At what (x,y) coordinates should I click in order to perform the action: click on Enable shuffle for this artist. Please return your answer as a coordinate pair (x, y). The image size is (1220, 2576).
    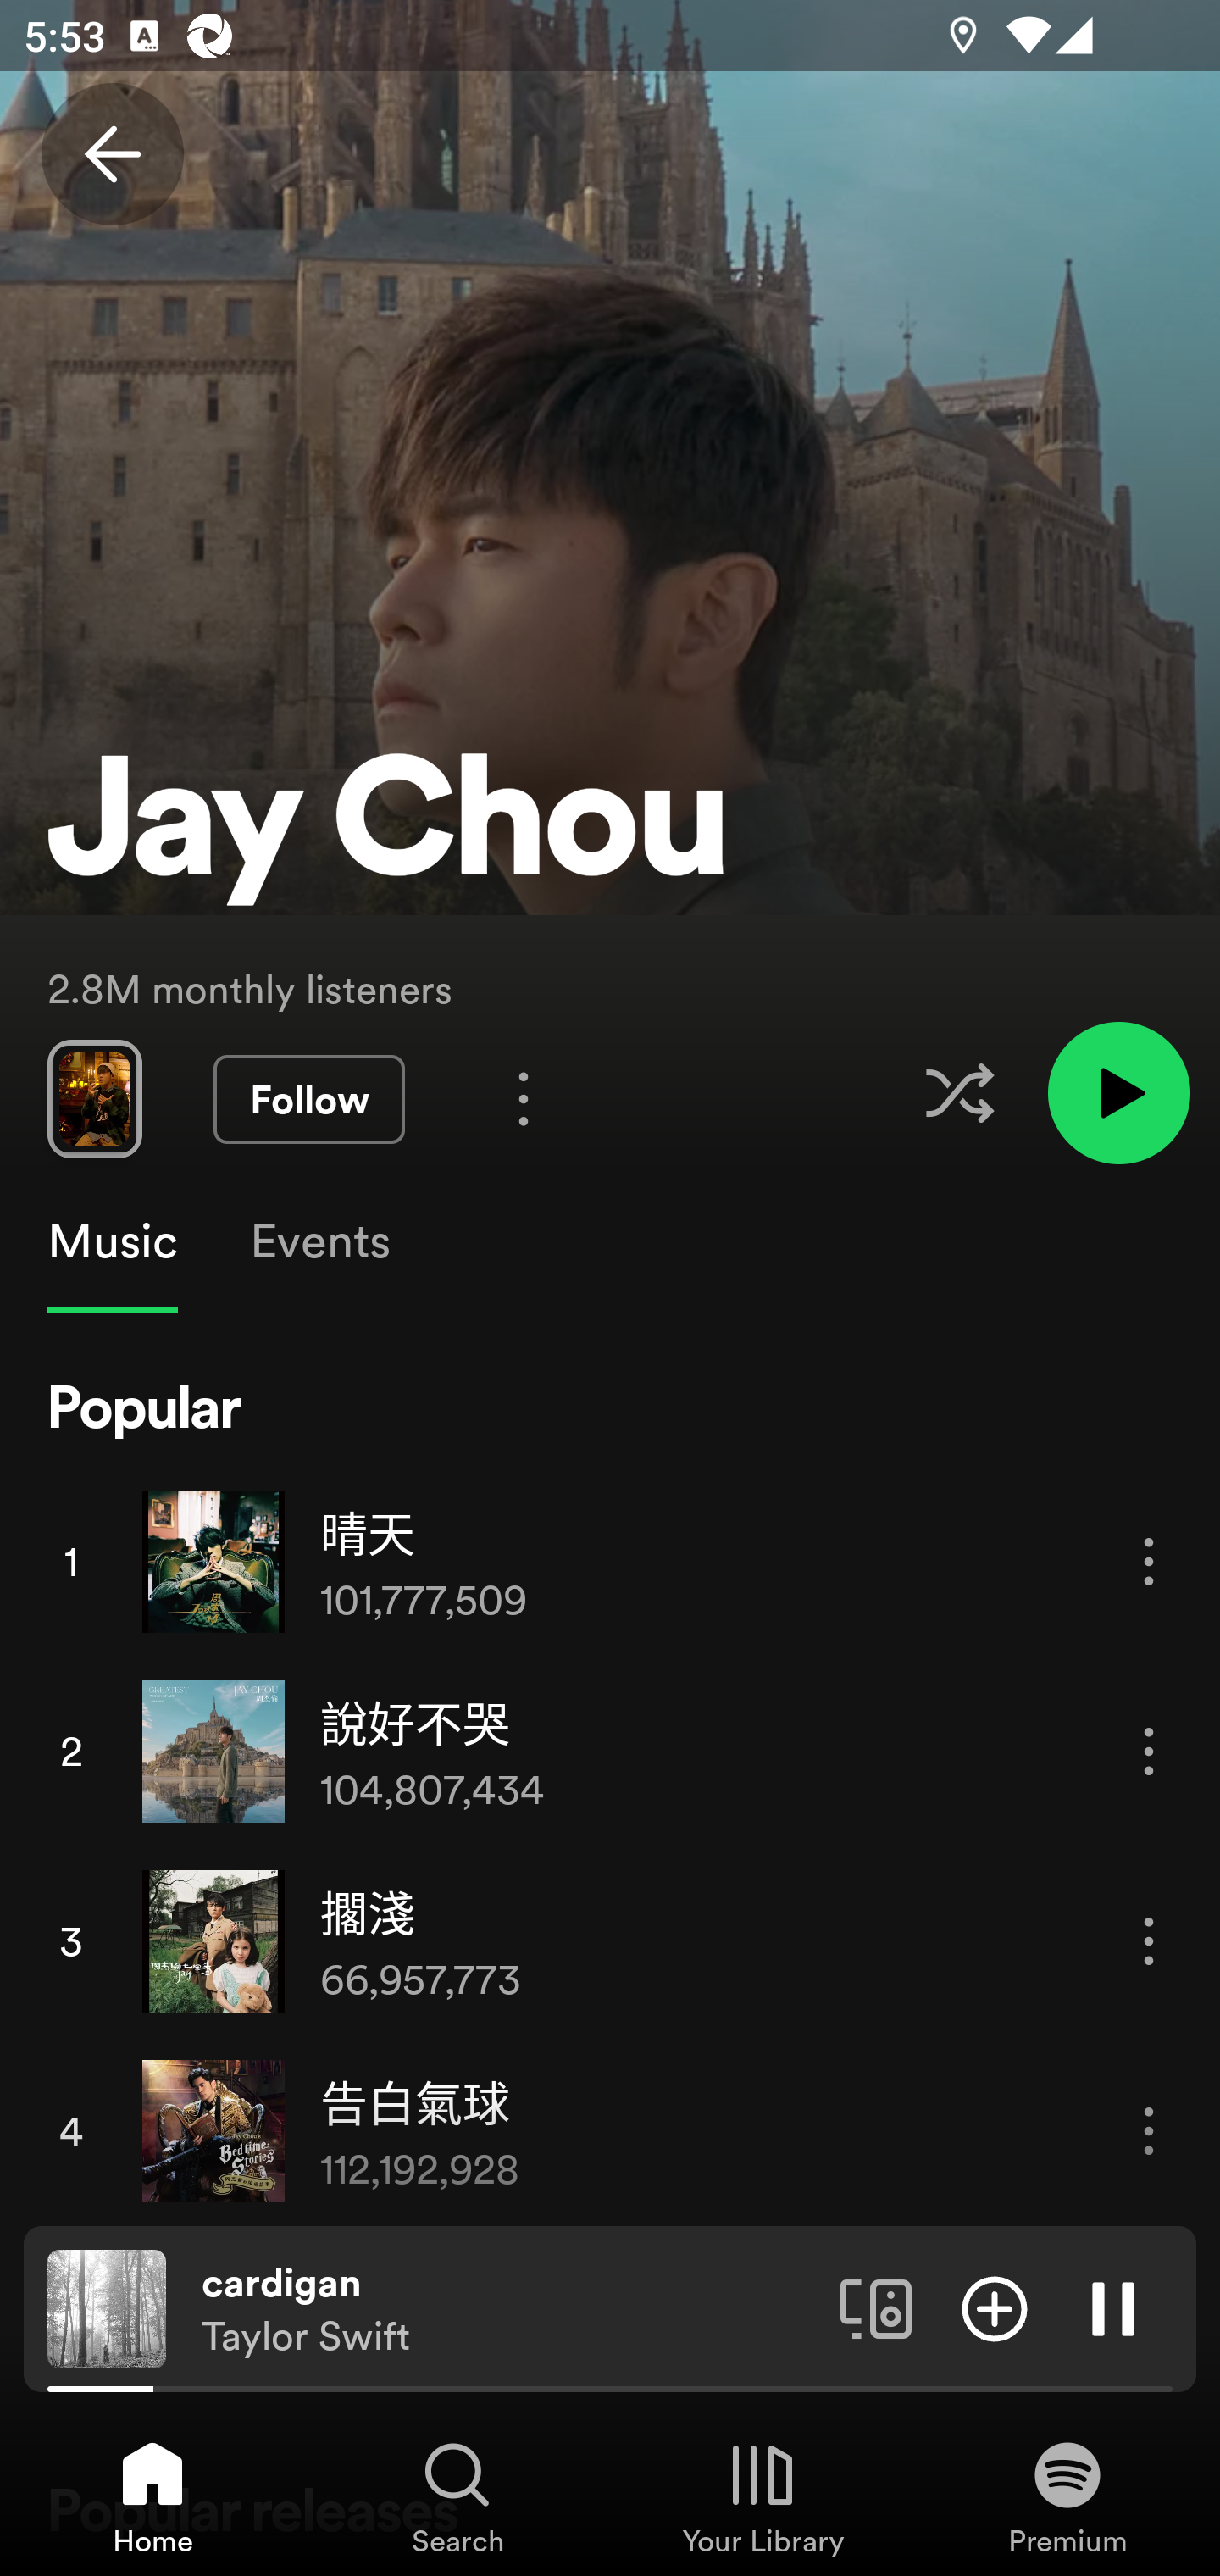
    Looking at the image, I should click on (959, 1093).